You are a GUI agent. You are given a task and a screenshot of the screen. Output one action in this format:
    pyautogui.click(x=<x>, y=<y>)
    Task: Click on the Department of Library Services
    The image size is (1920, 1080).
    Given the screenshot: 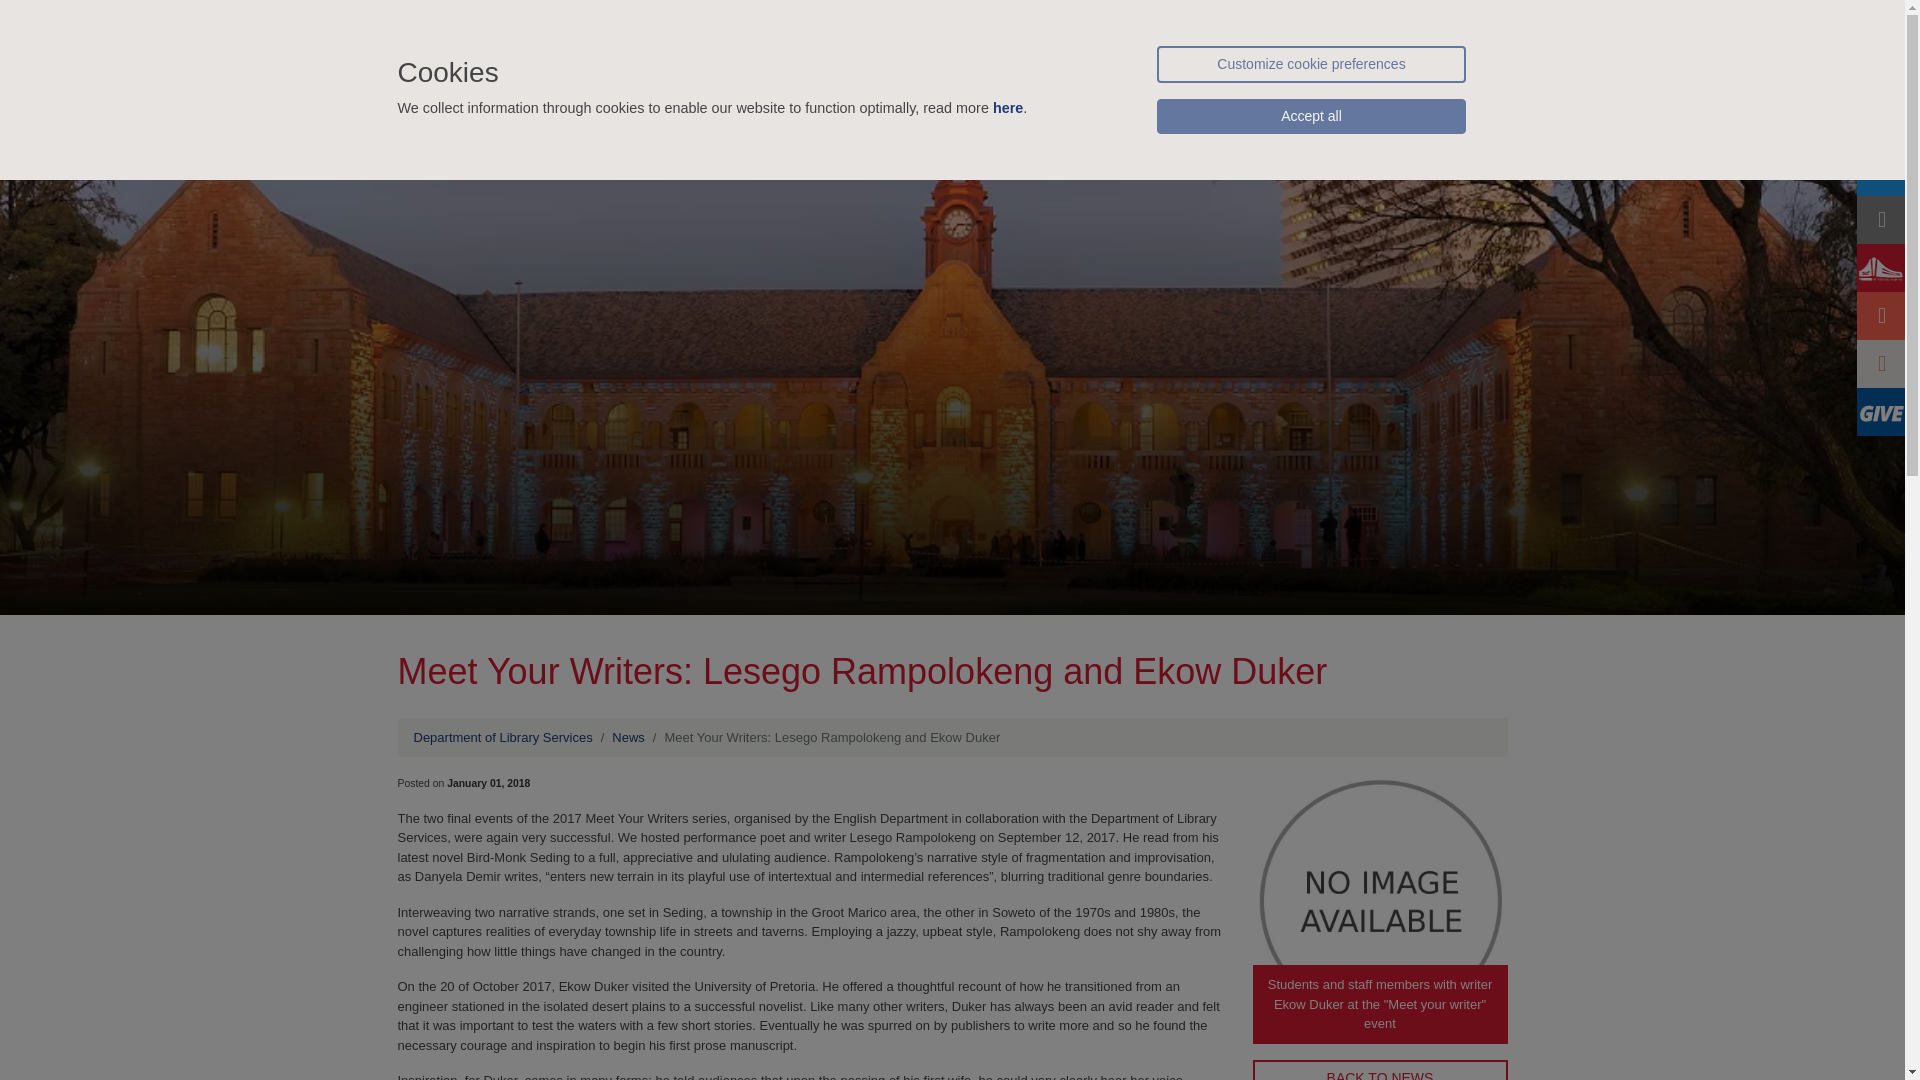 What is the action you would take?
    pyautogui.click(x=701, y=24)
    